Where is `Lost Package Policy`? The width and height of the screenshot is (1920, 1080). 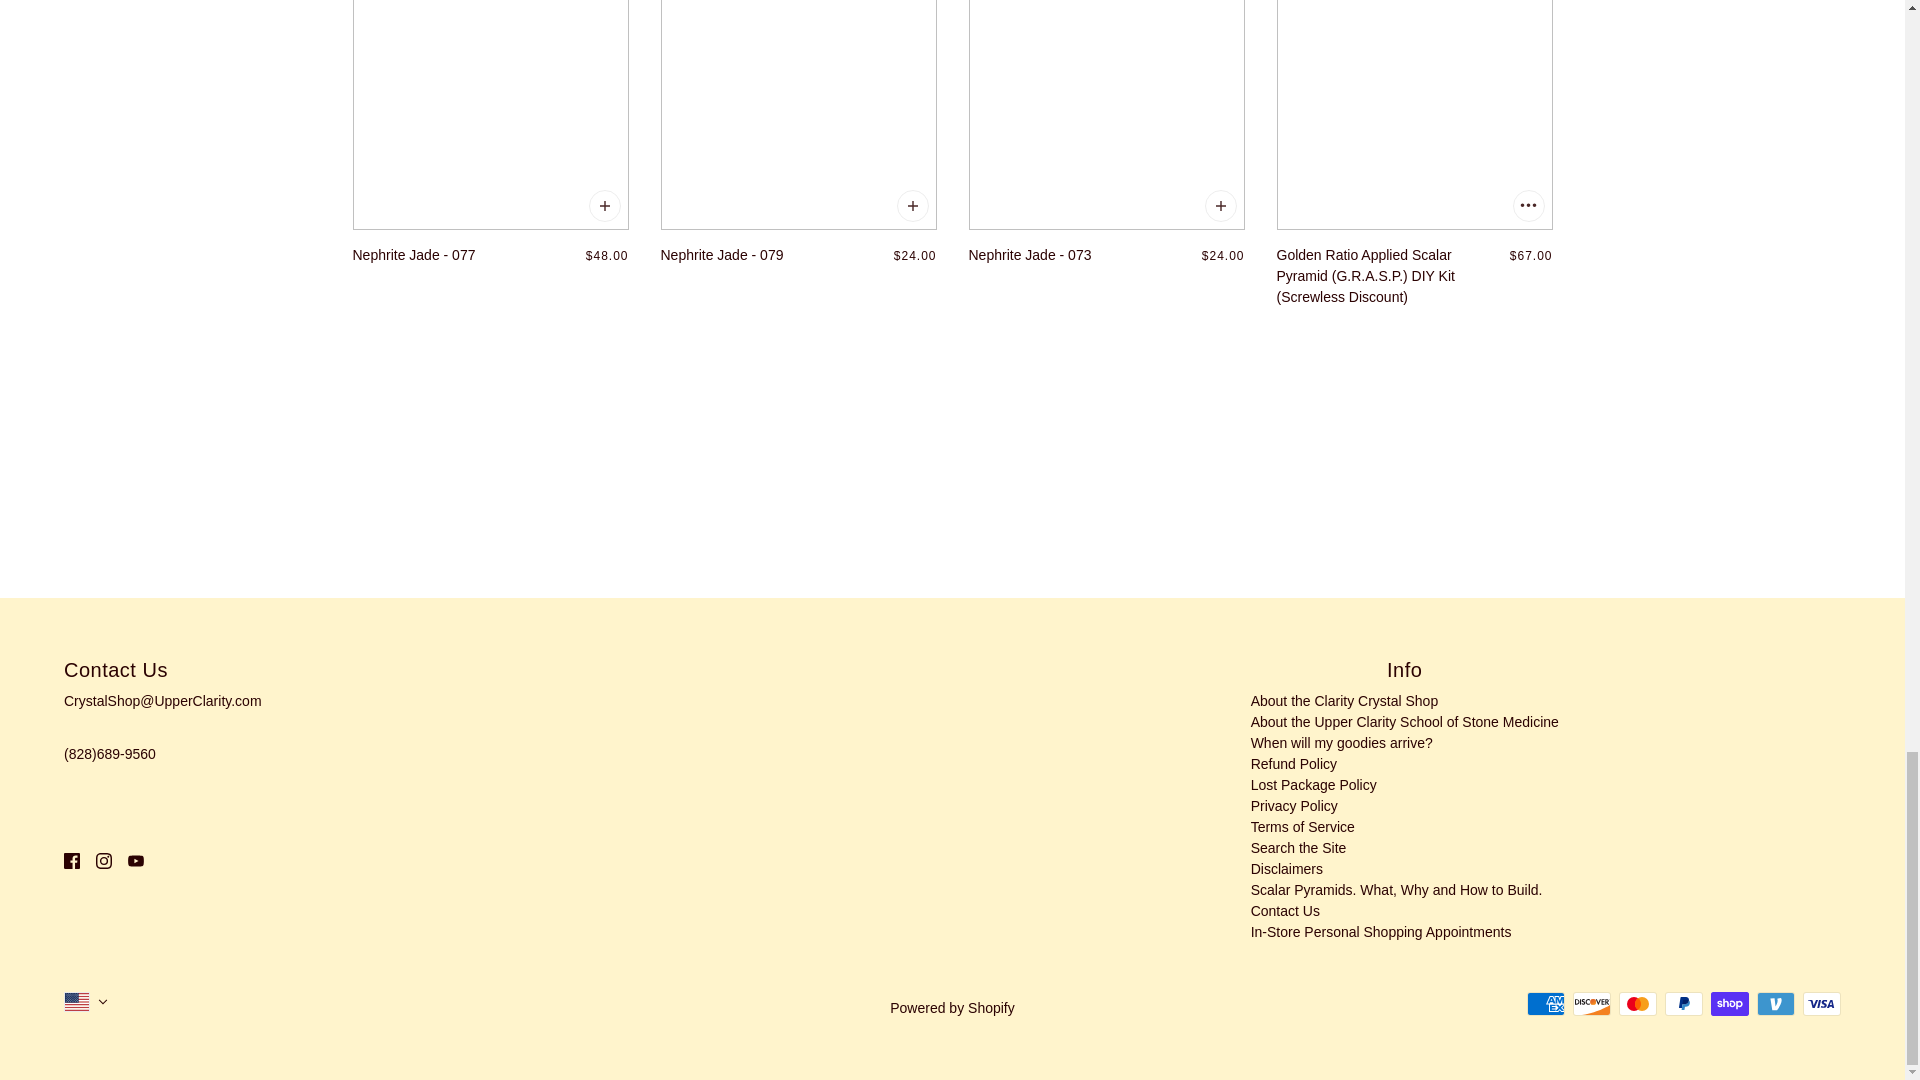
Lost Package Policy is located at coordinates (1314, 784).